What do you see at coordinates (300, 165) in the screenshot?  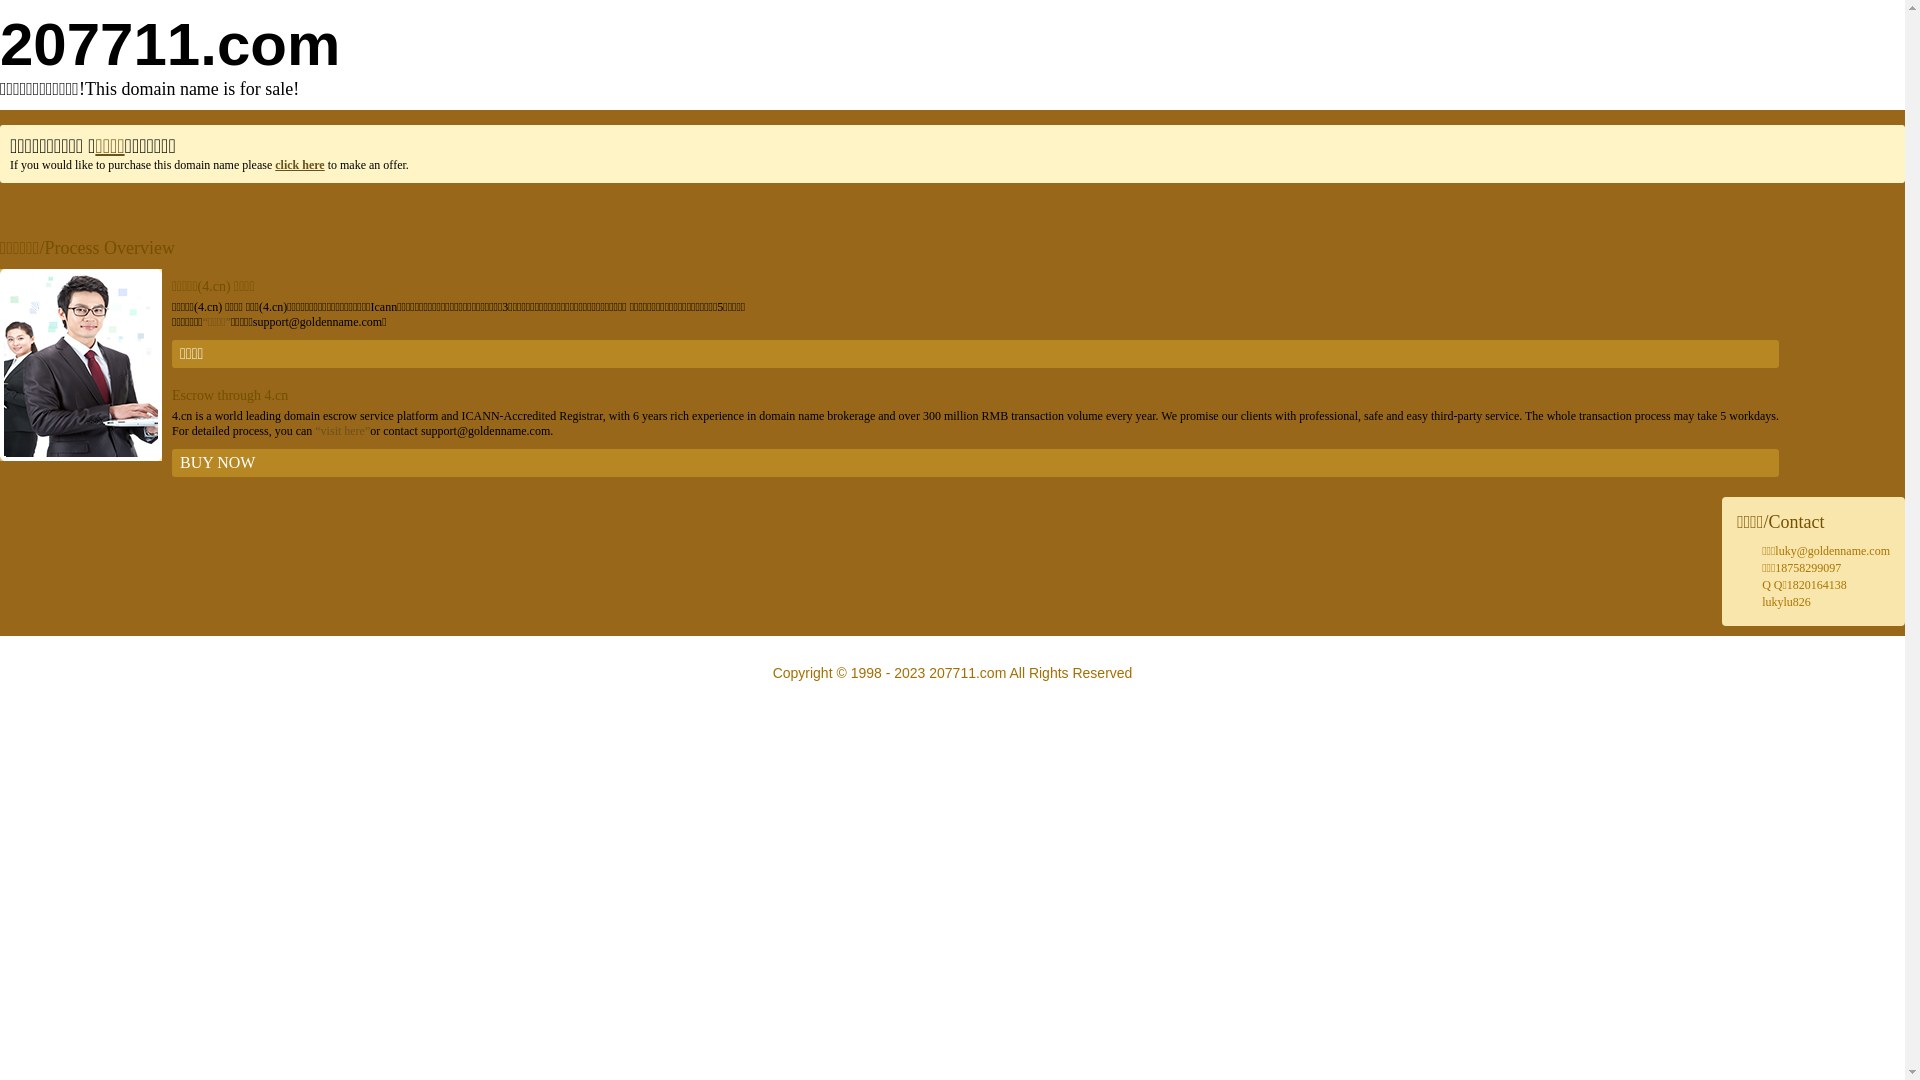 I see `click here` at bounding box center [300, 165].